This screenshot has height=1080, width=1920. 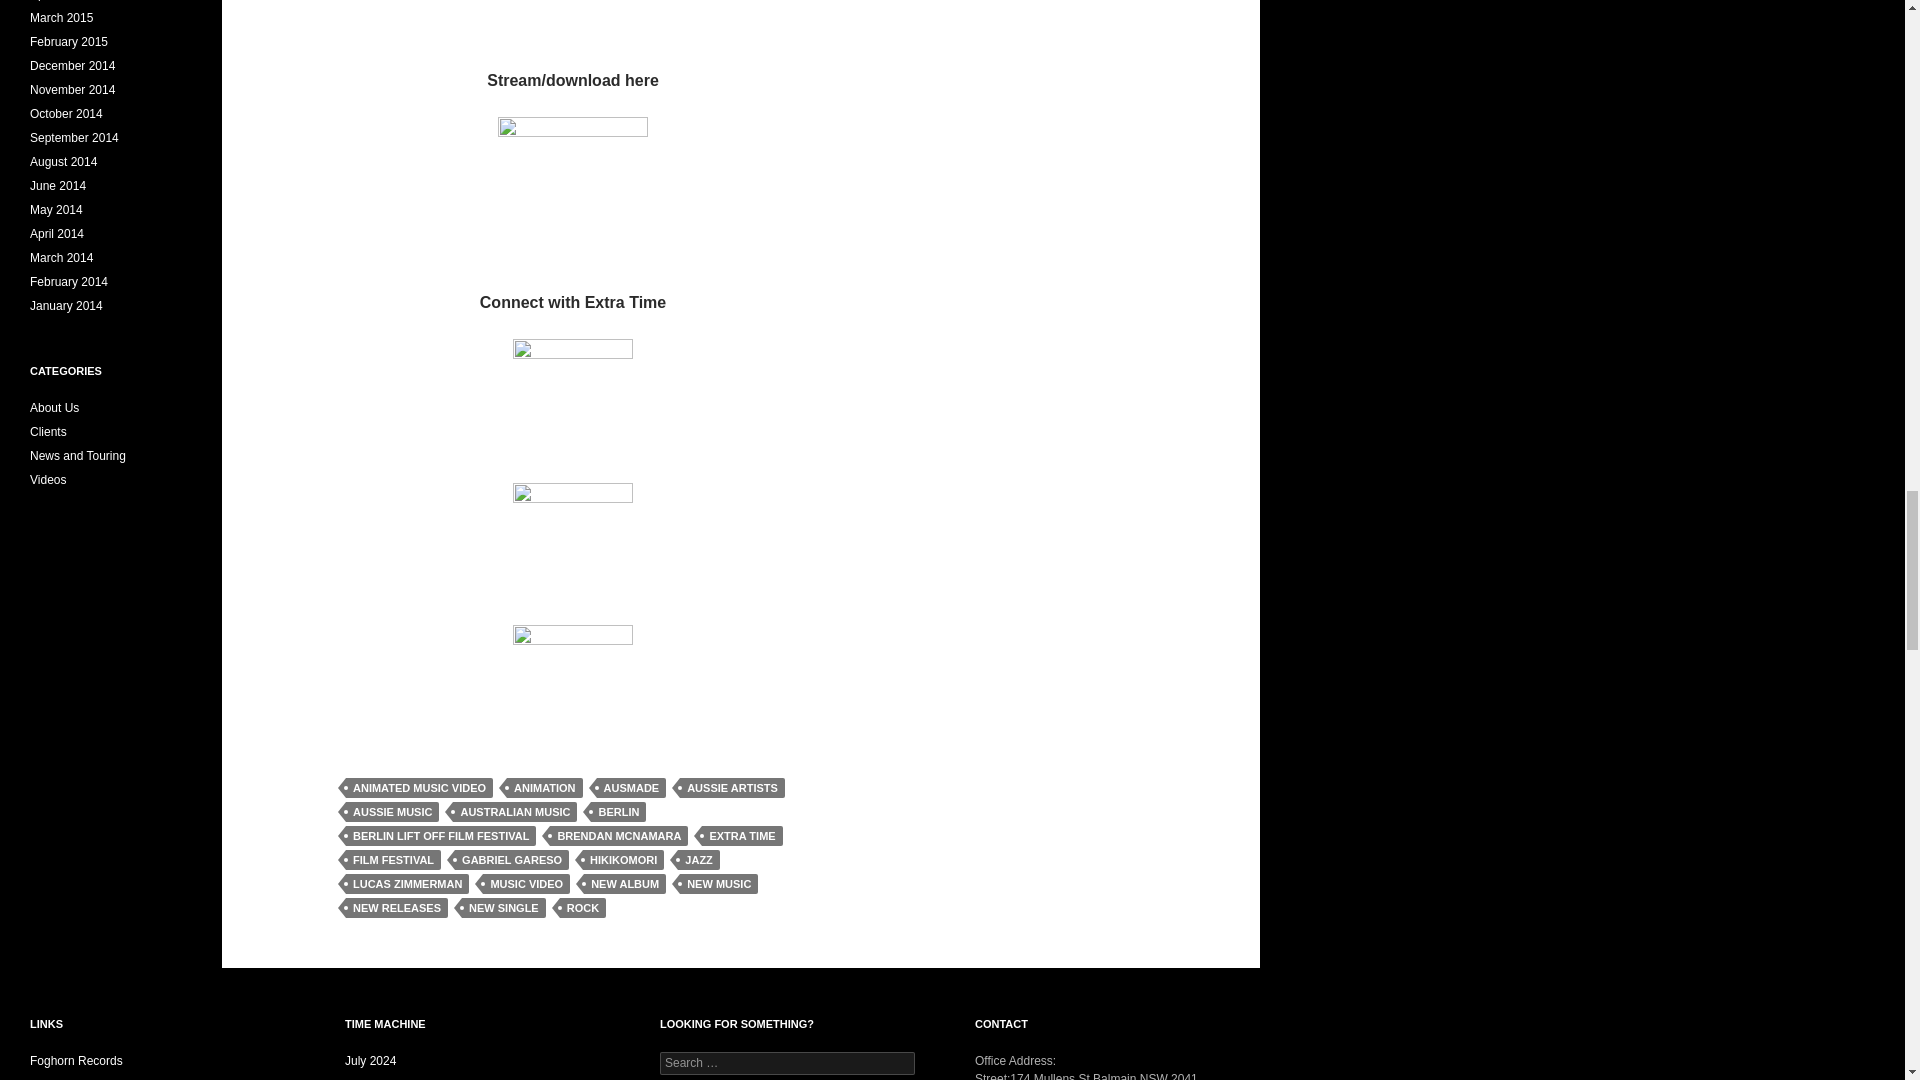 I want to click on EXTRA TIME, so click(x=742, y=836).